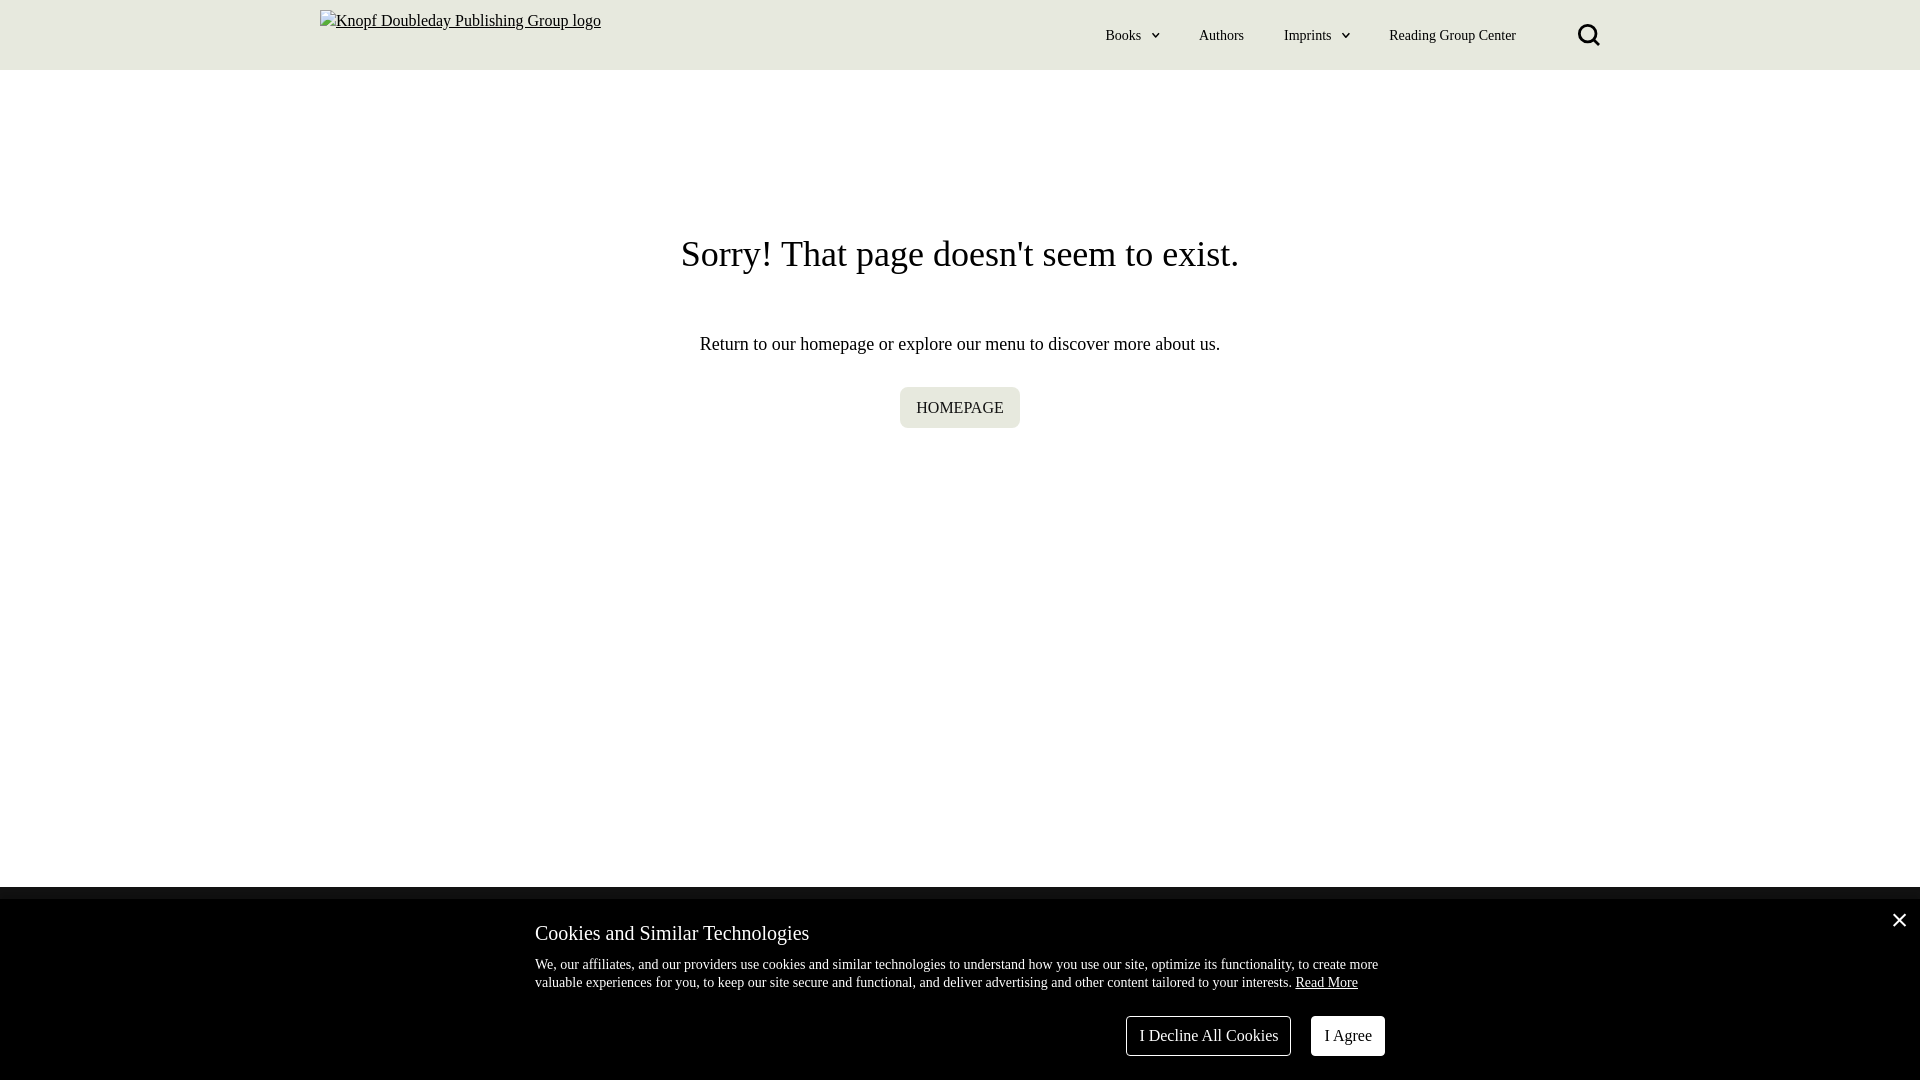 The width and height of the screenshot is (1920, 1080). Describe the element at coordinates (1221, 34) in the screenshot. I see `Authors` at that location.